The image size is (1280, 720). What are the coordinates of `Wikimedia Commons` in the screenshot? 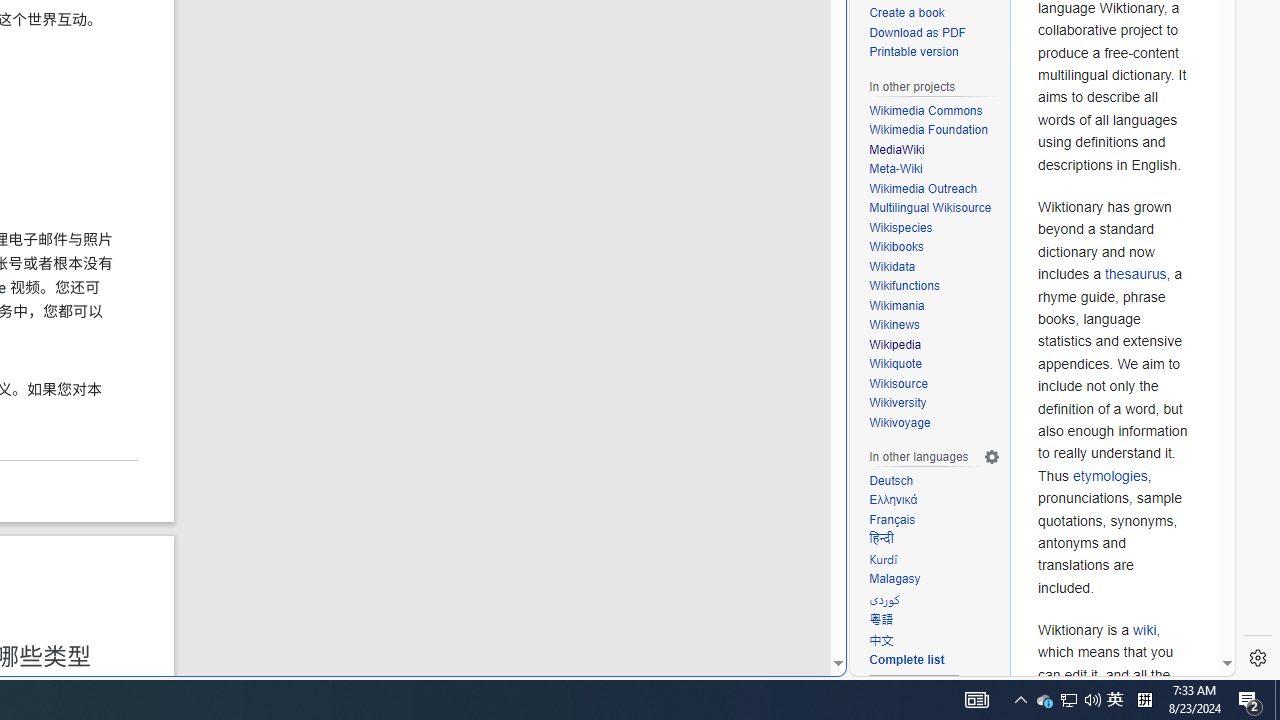 It's located at (926, 110).